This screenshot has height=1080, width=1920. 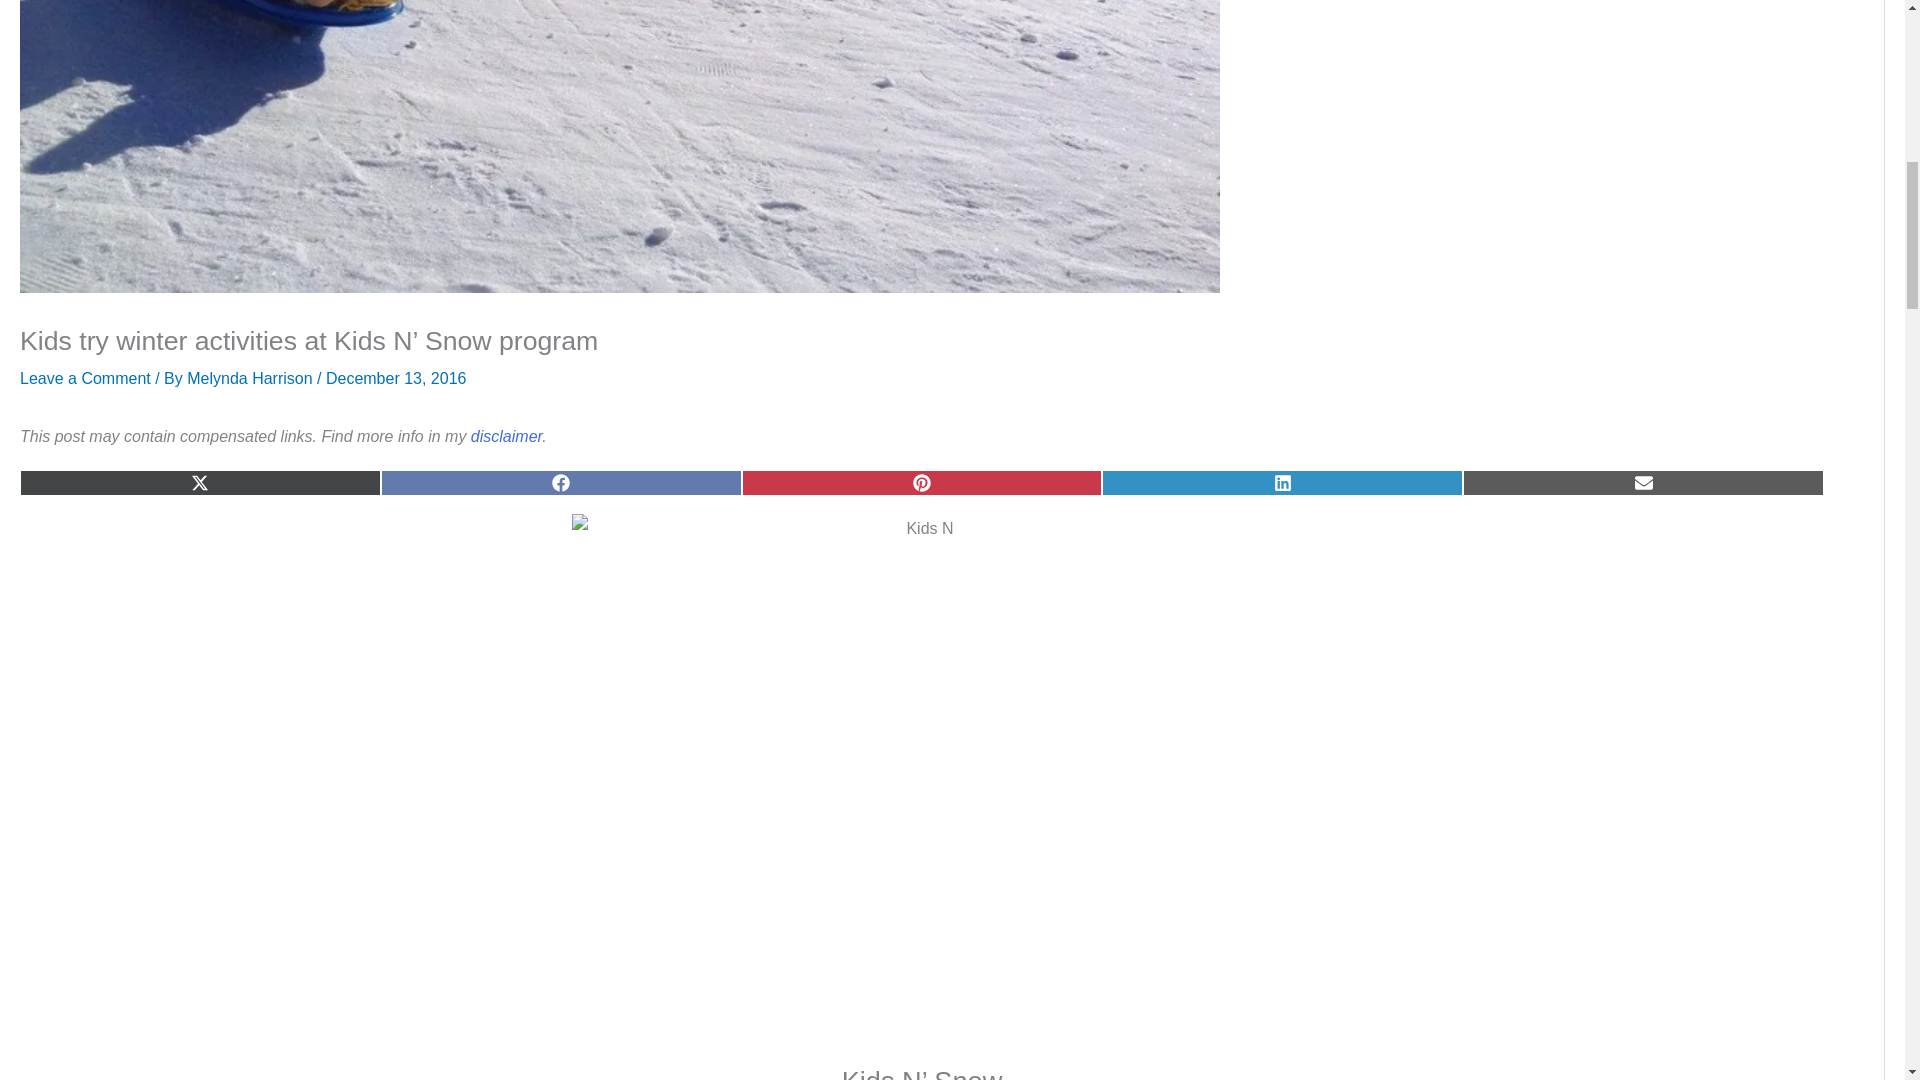 I want to click on disclaimer, so click(x=506, y=436).